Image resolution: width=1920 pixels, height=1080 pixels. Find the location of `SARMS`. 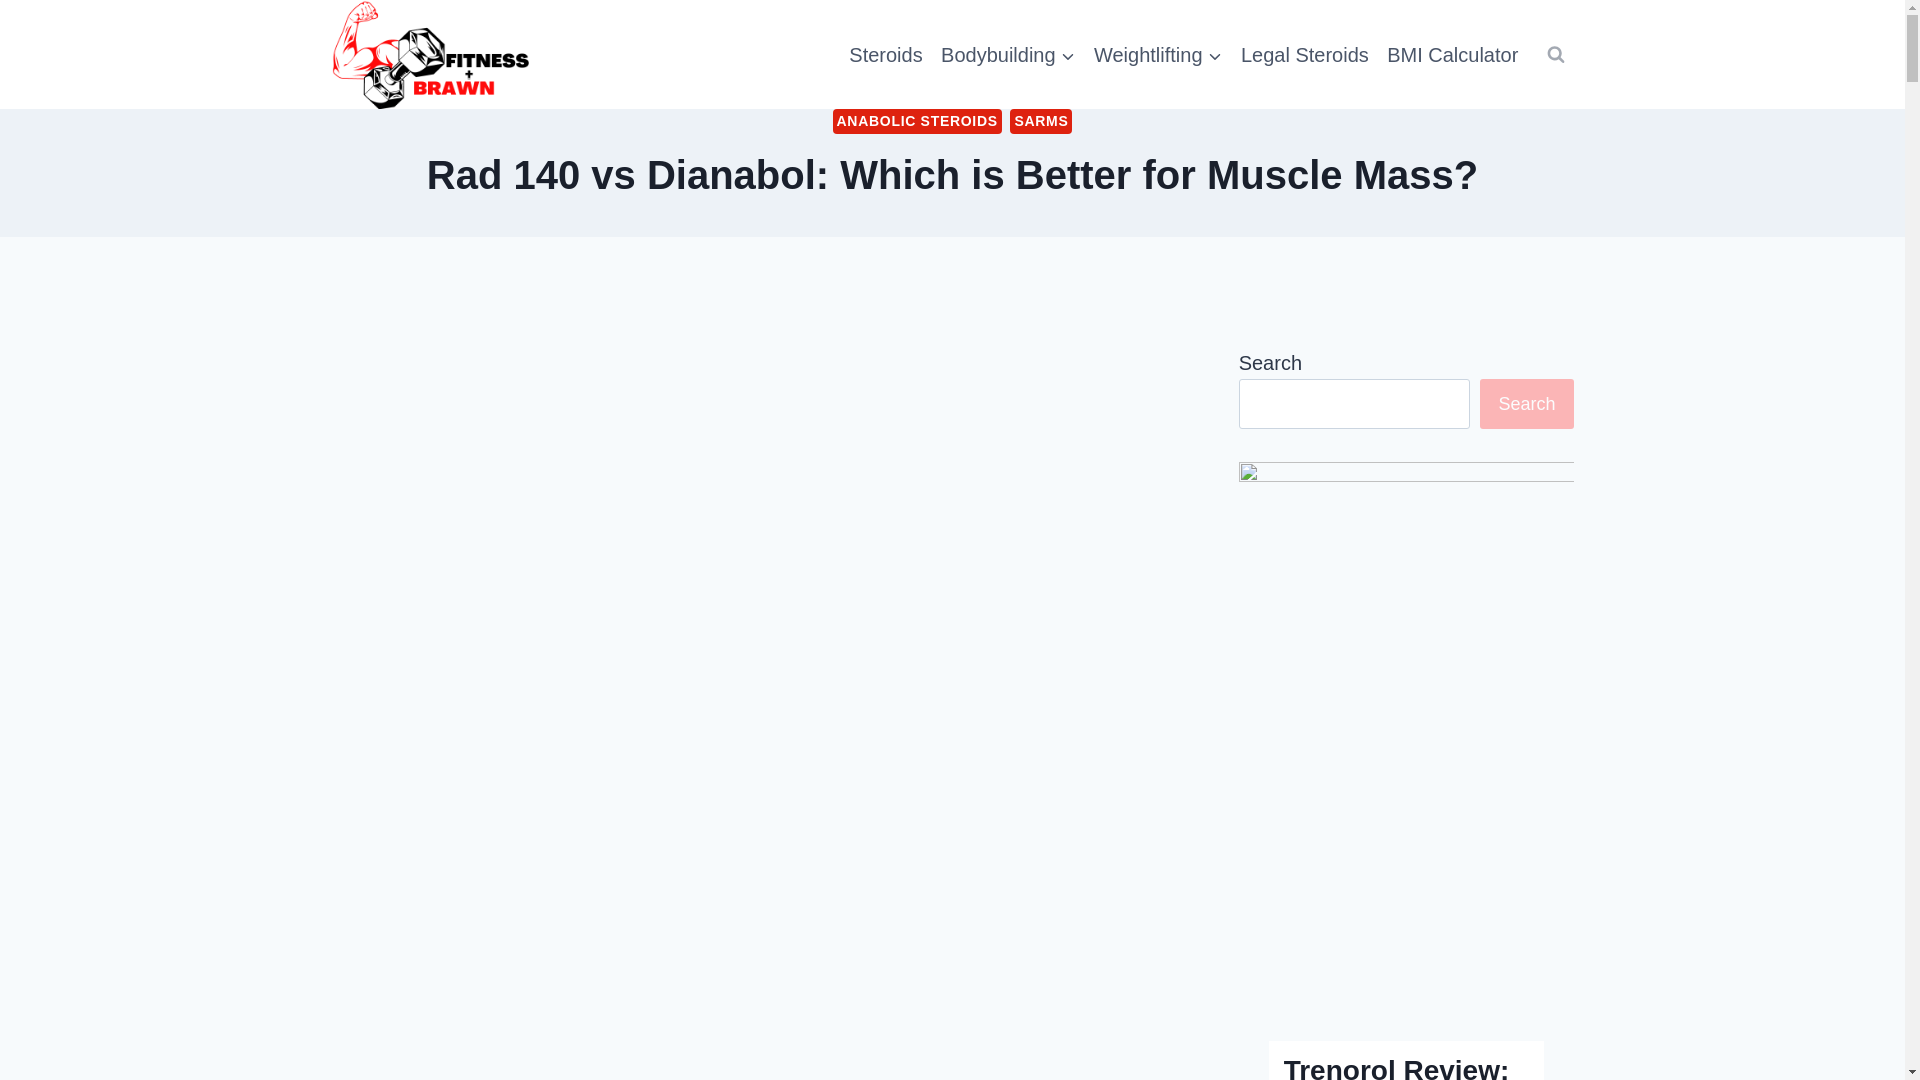

SARMS is located at coordinates (1040, 121).